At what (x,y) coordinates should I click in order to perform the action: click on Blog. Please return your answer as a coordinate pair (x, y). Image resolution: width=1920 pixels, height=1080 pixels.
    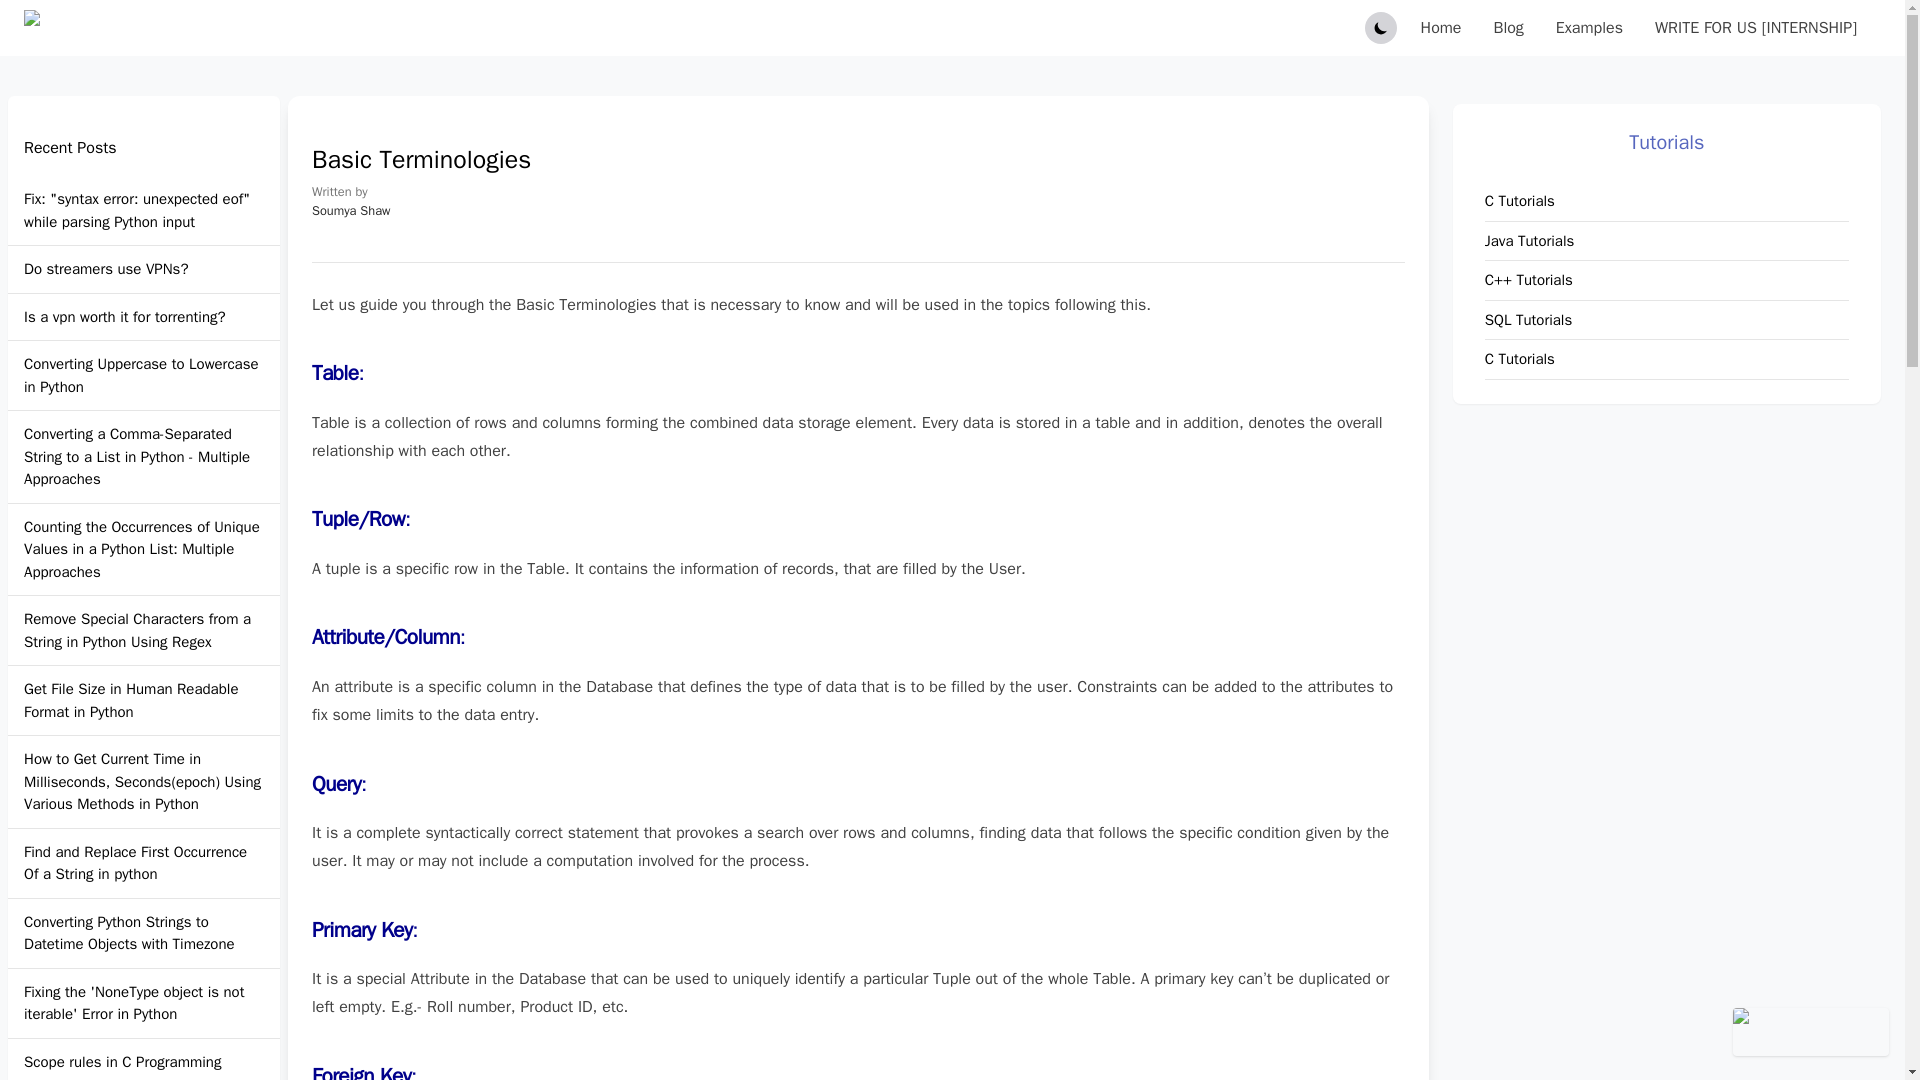
    Looking at the image, I should click on (1508, 28).